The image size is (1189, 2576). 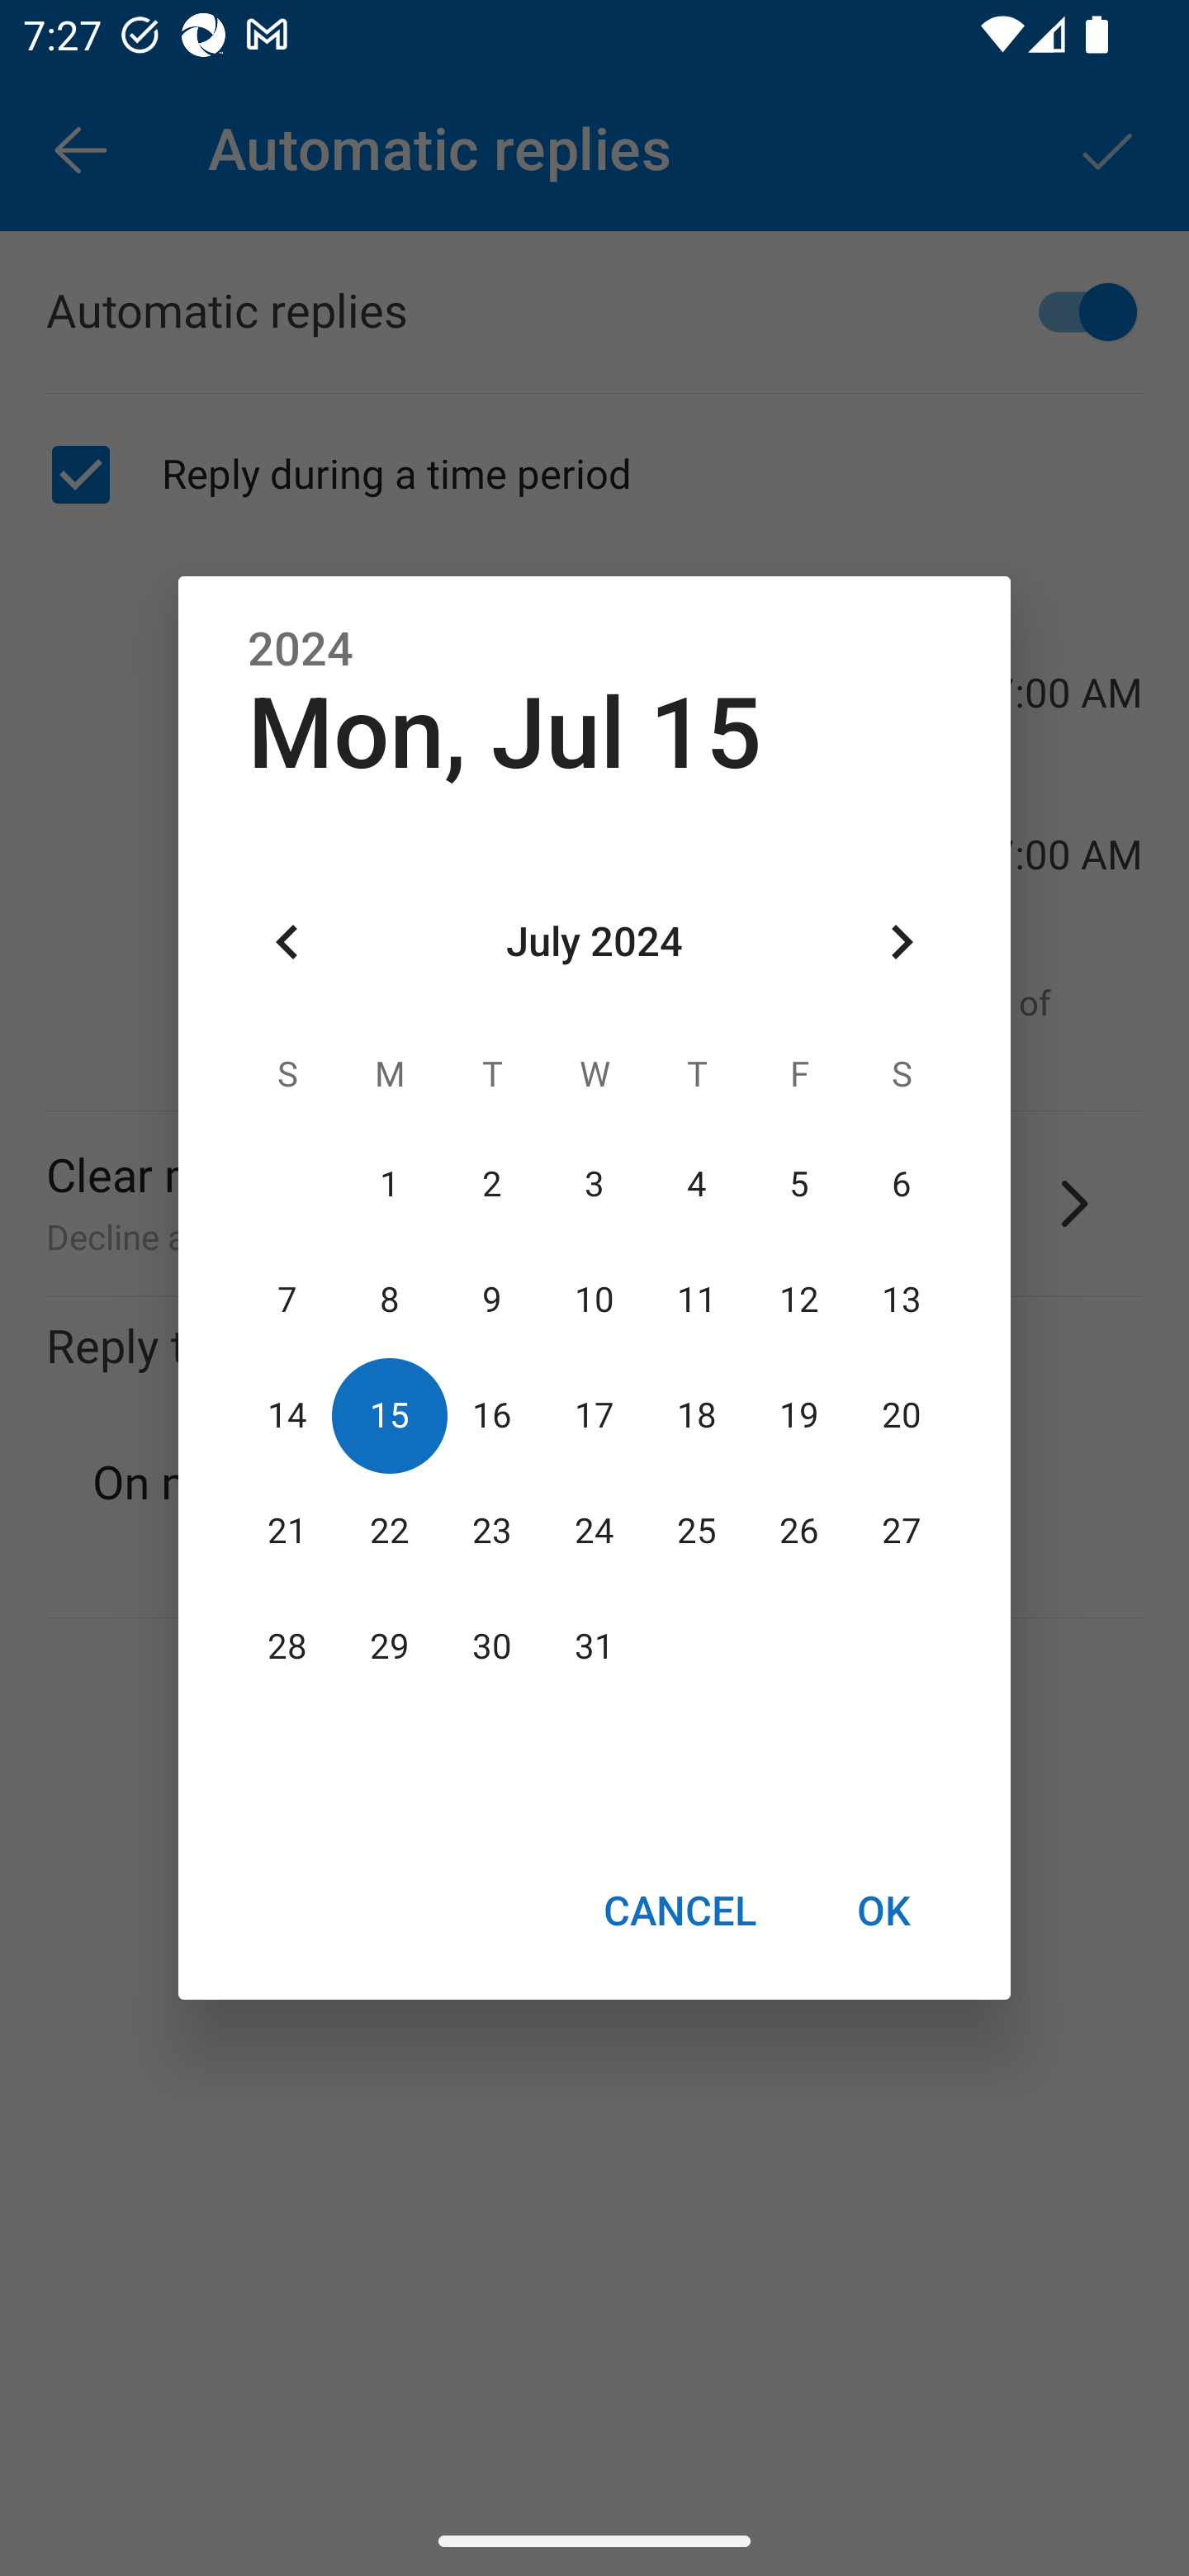 I want to click on 2 02 July 2024, so click(x=492, y=1184).